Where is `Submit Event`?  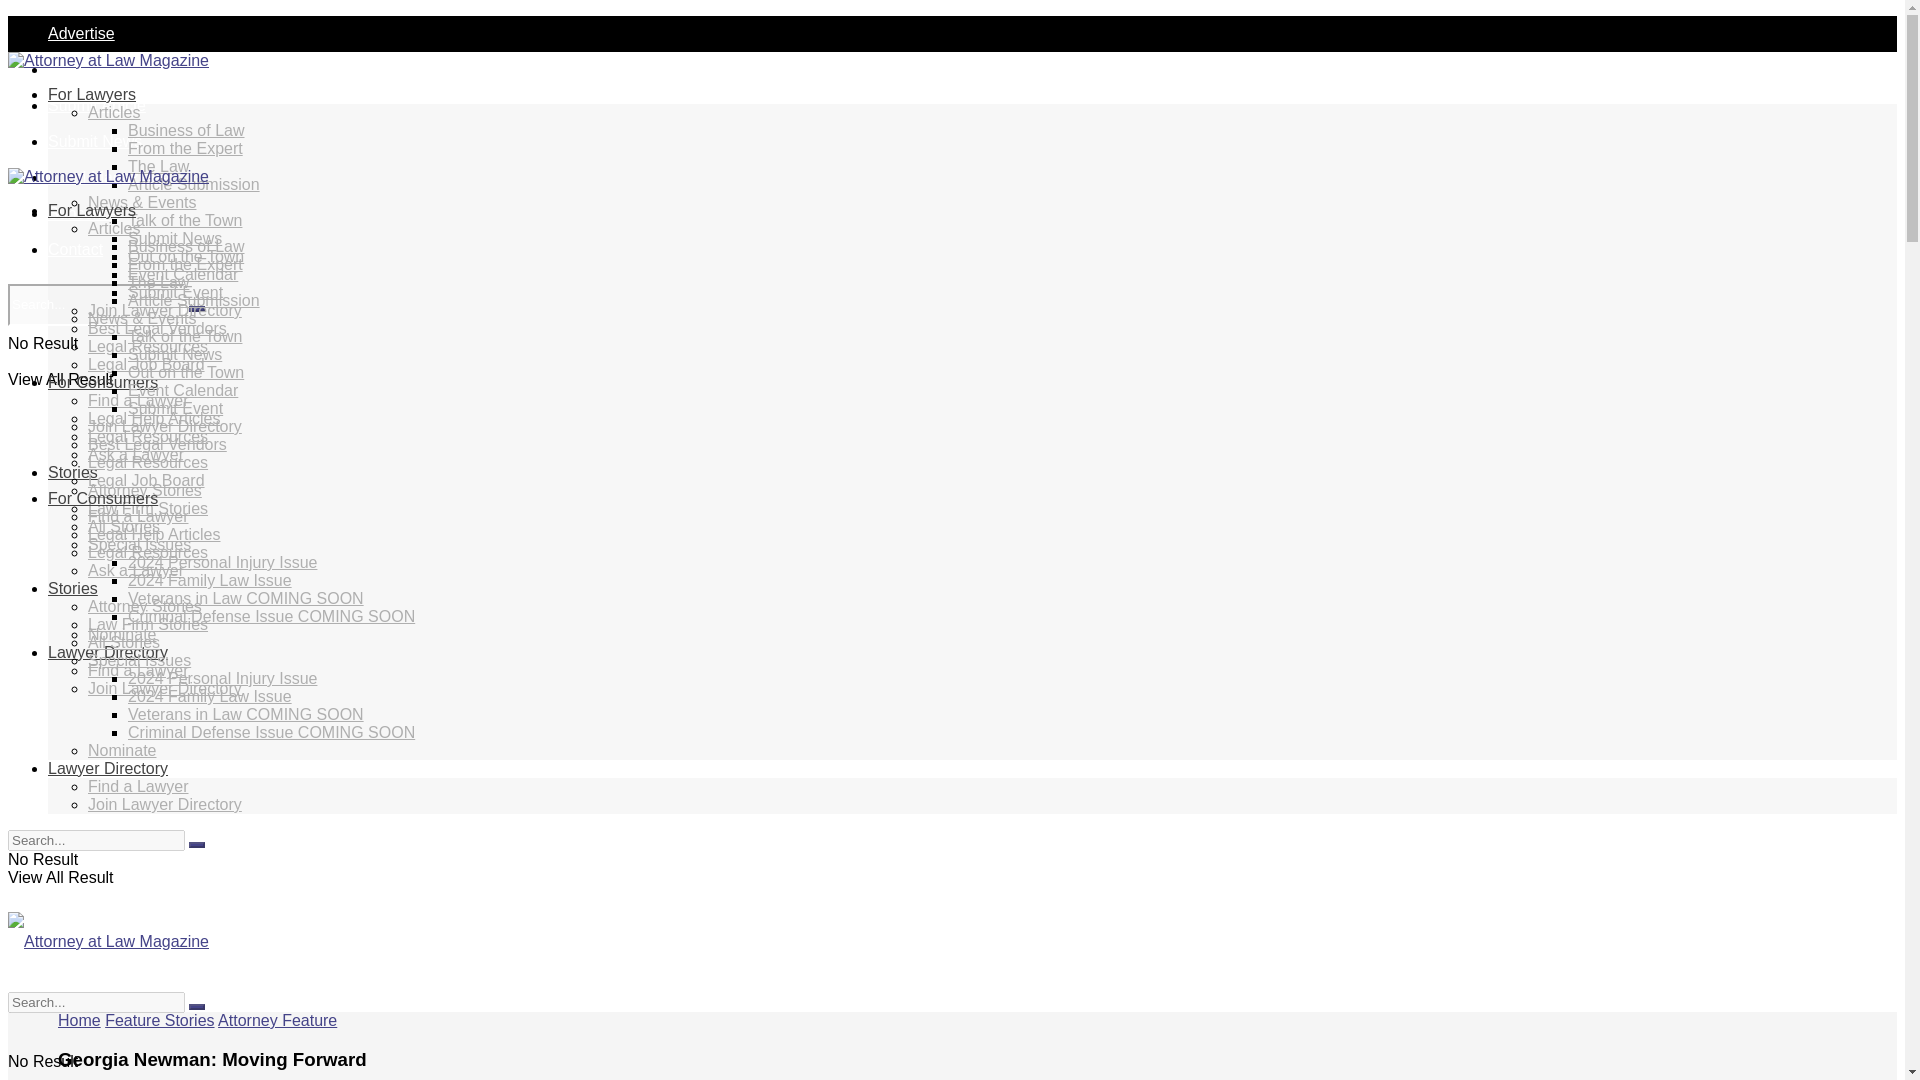 Submit Event is located at coordinates (175, 292).